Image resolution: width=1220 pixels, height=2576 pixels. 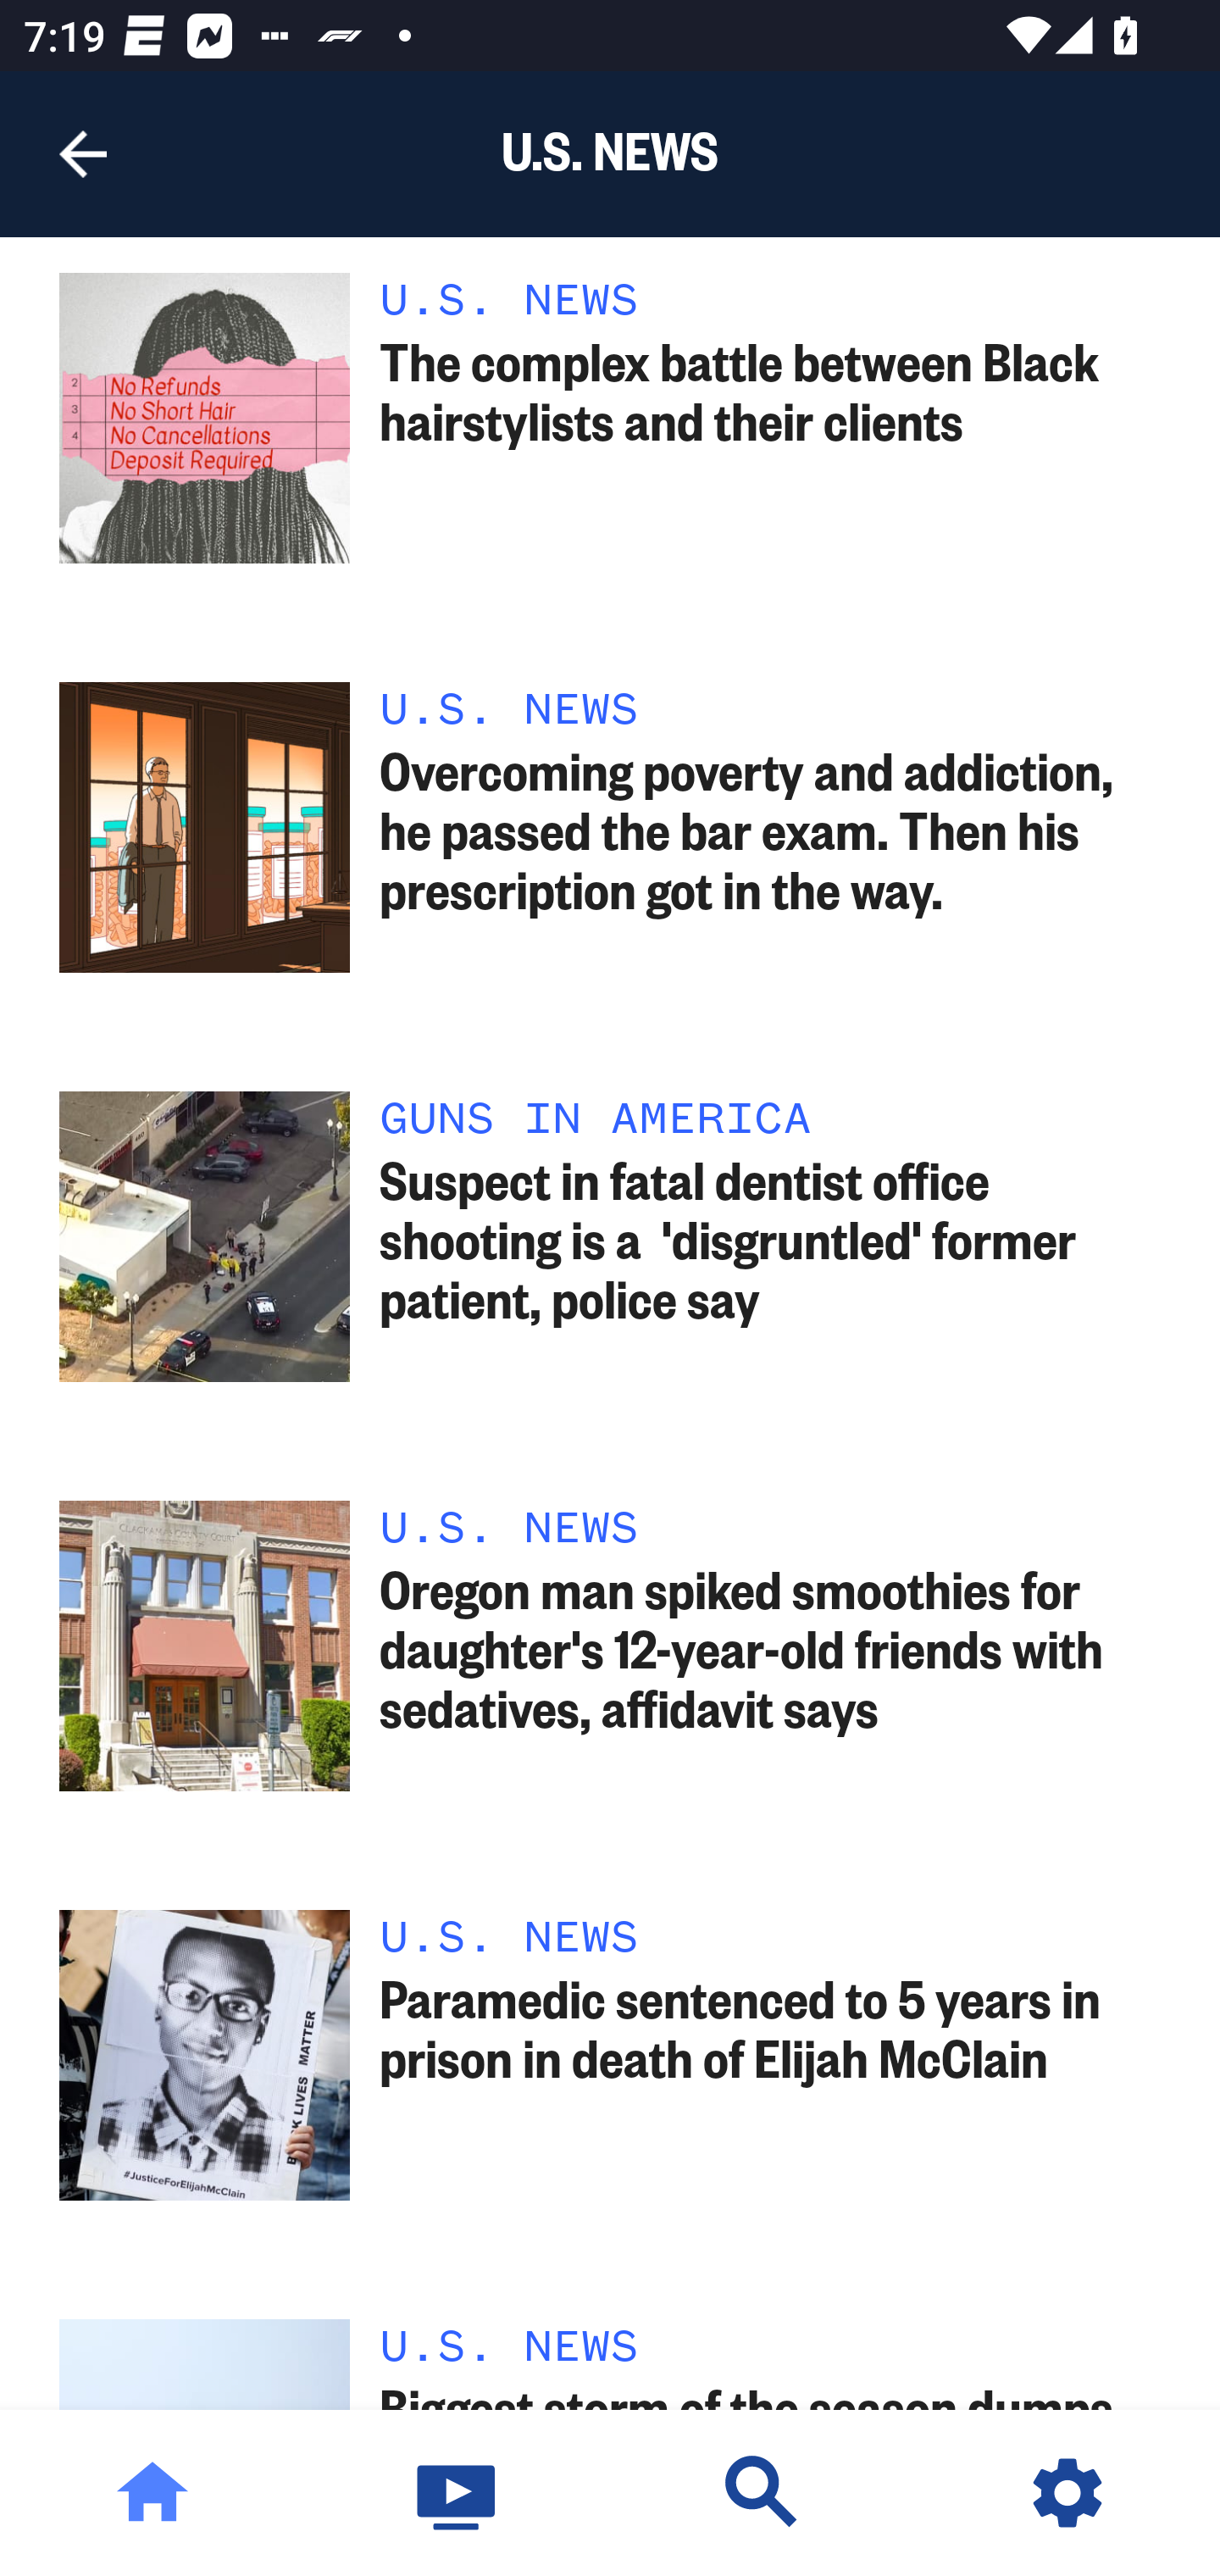 I want to click on Navigate up, so click(x=83, y=154).